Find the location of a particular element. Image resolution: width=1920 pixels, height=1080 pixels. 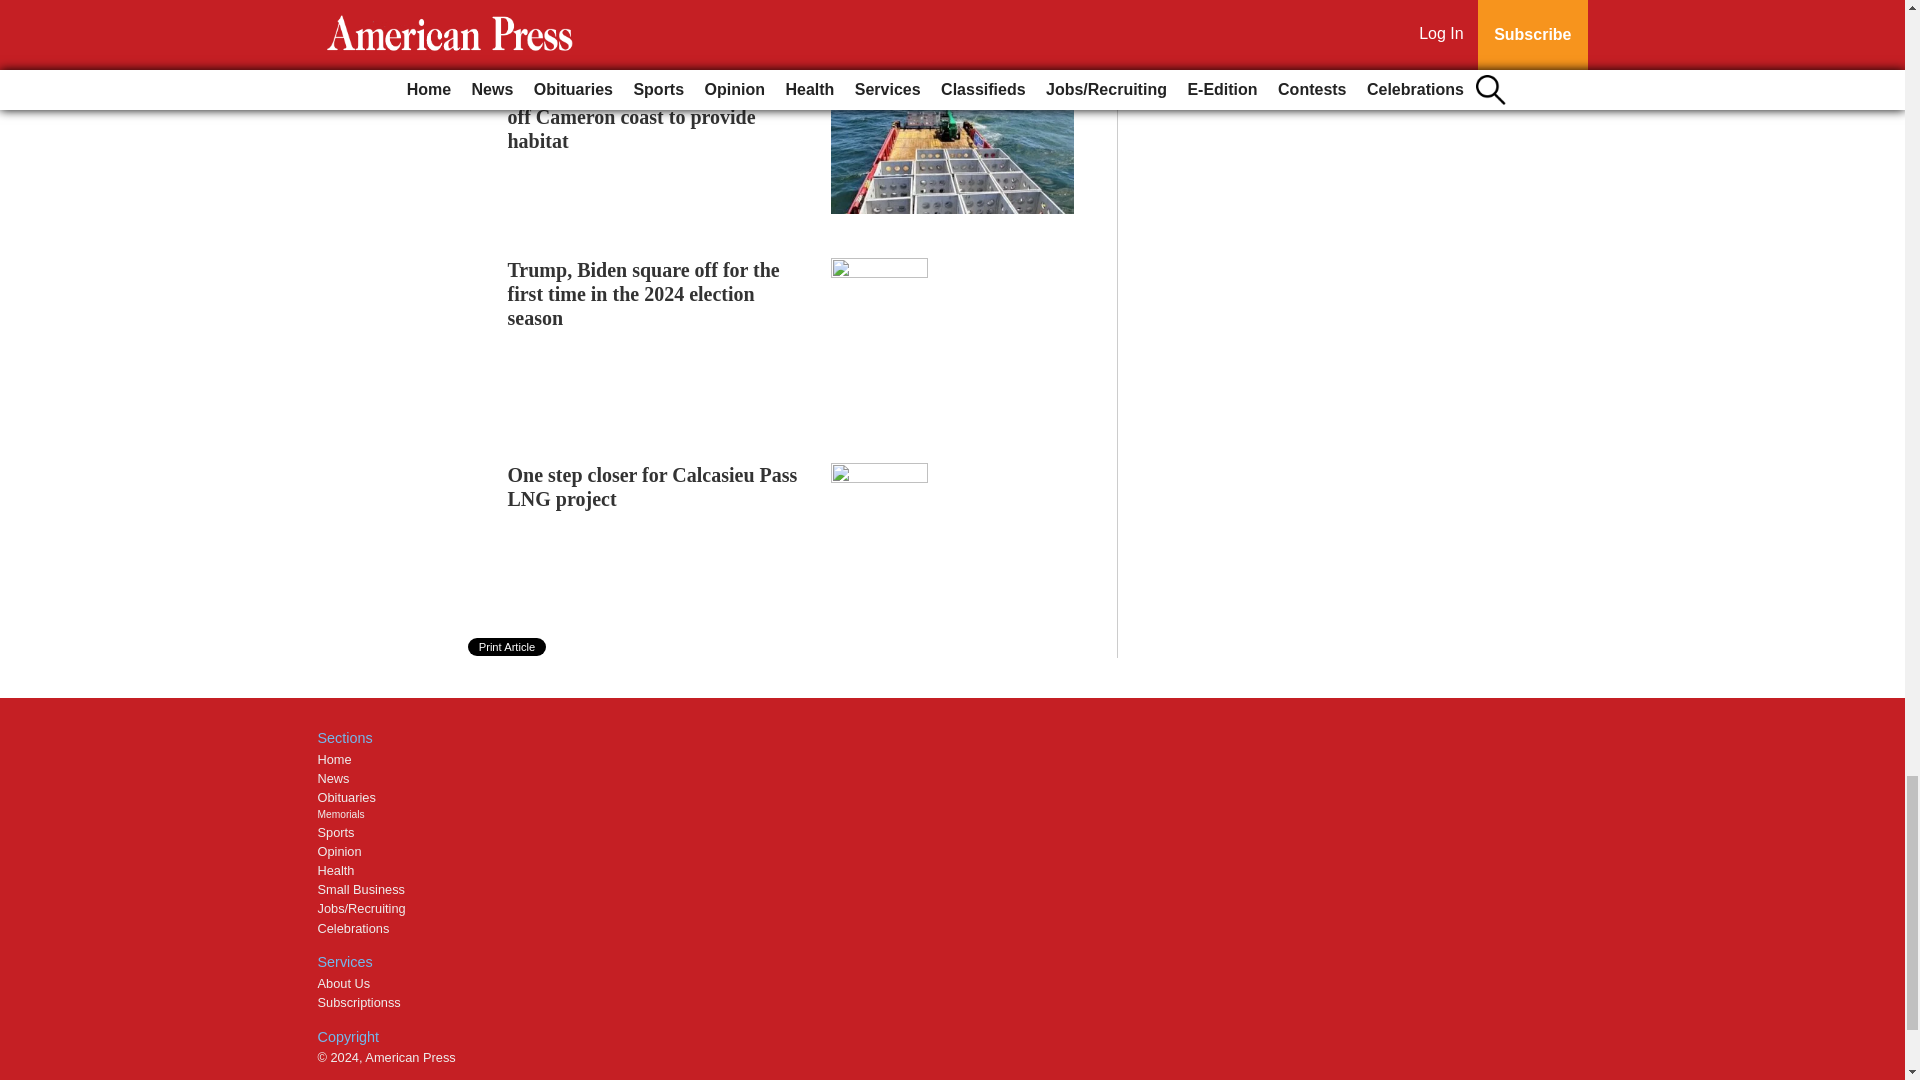

One step closer for Calcasieu Pass LNG project is located at coordinates (653, 486).